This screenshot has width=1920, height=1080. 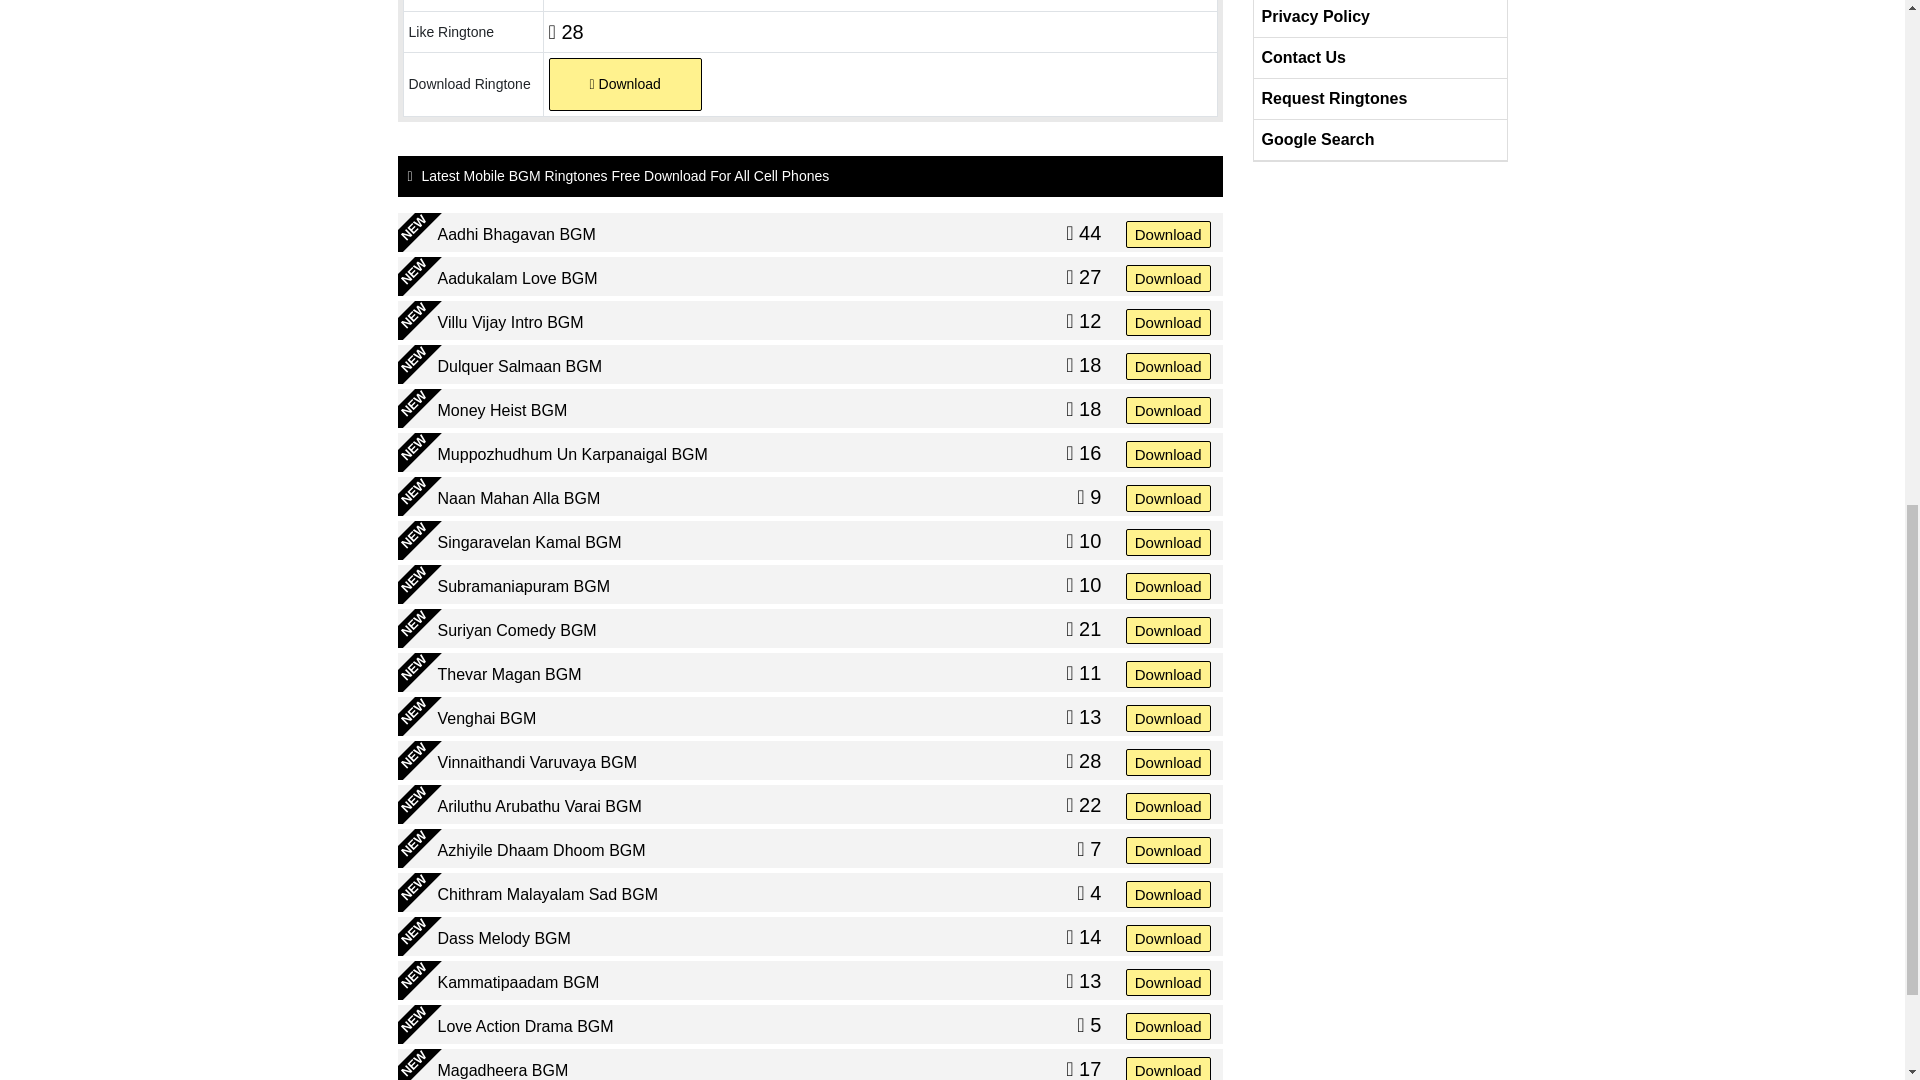 What do you see at coordinates (598, 3) in the screenshot?
I see `Facebook` at bounding box center [598, 3].